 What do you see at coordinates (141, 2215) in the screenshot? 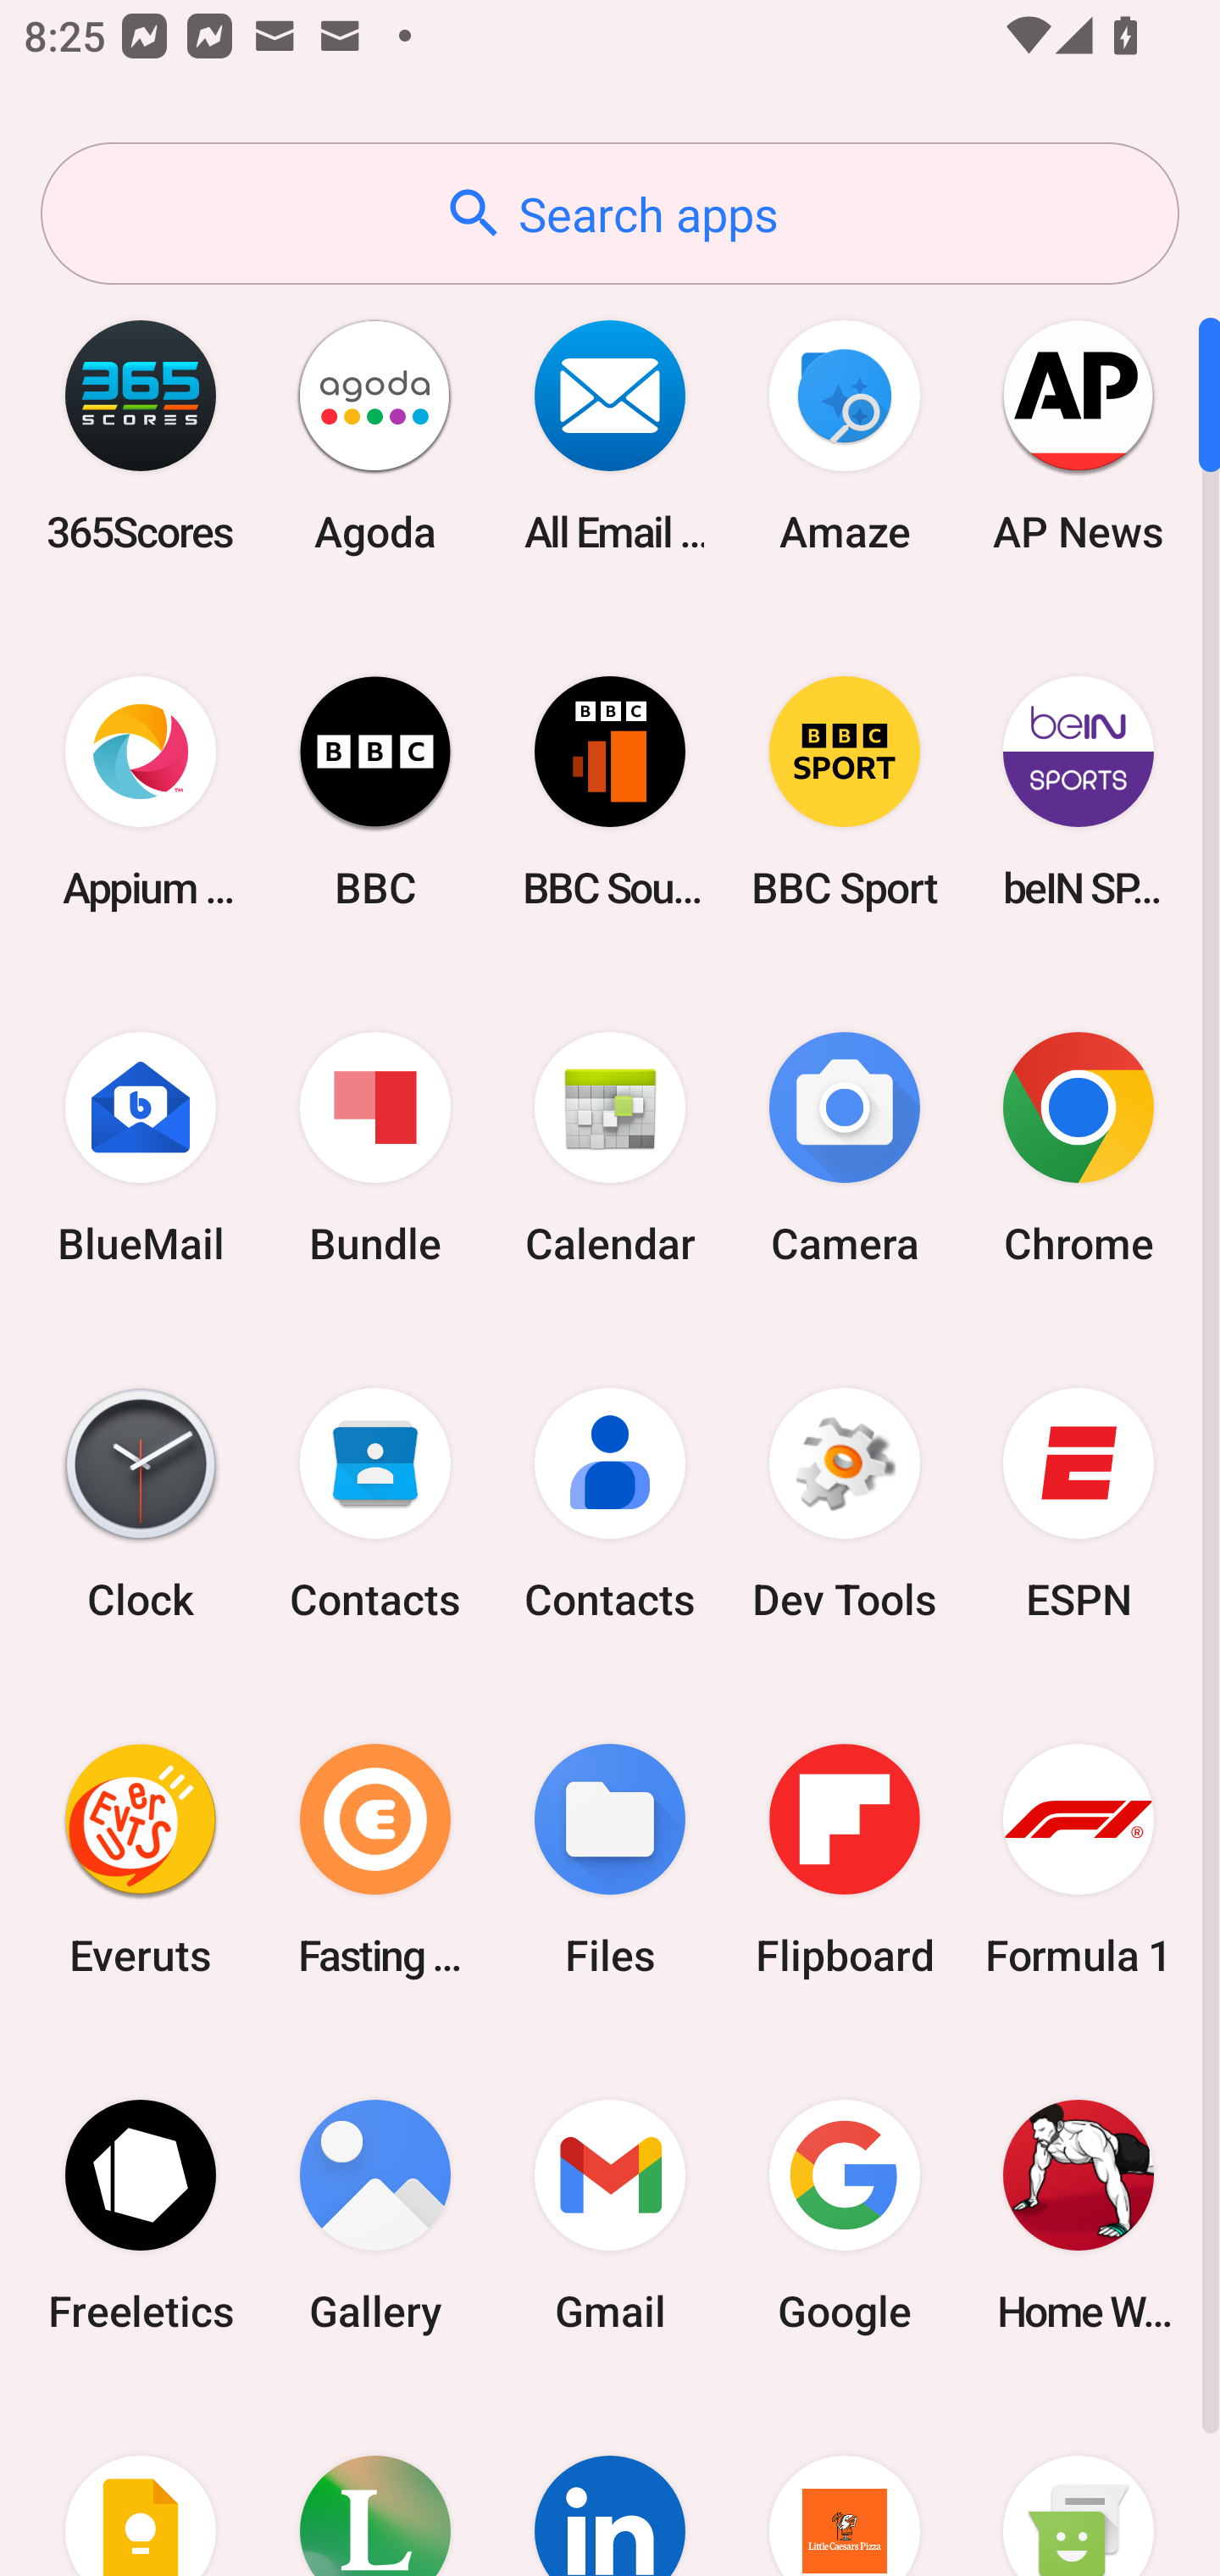
I see `Freeletics` at bounding box center [141, 2215].